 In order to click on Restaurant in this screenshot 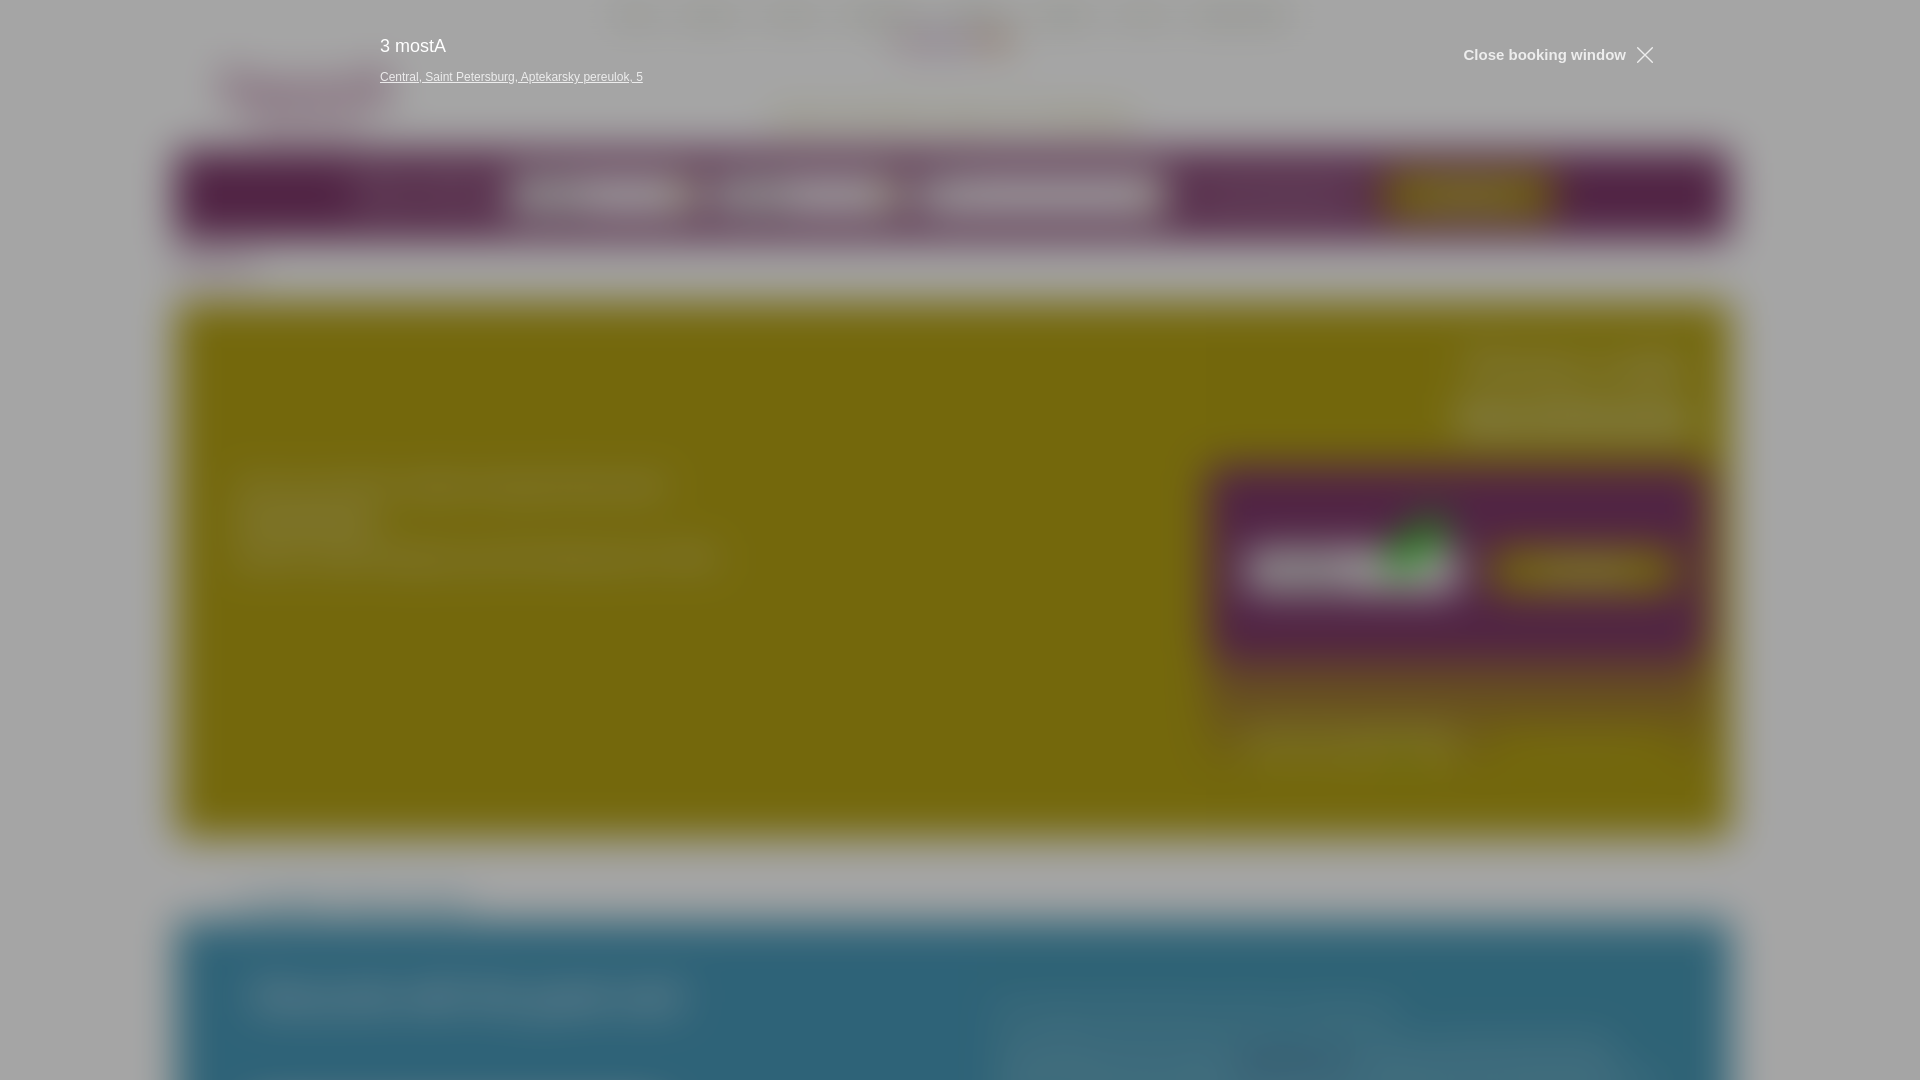, I will do `click(883, 15)`.